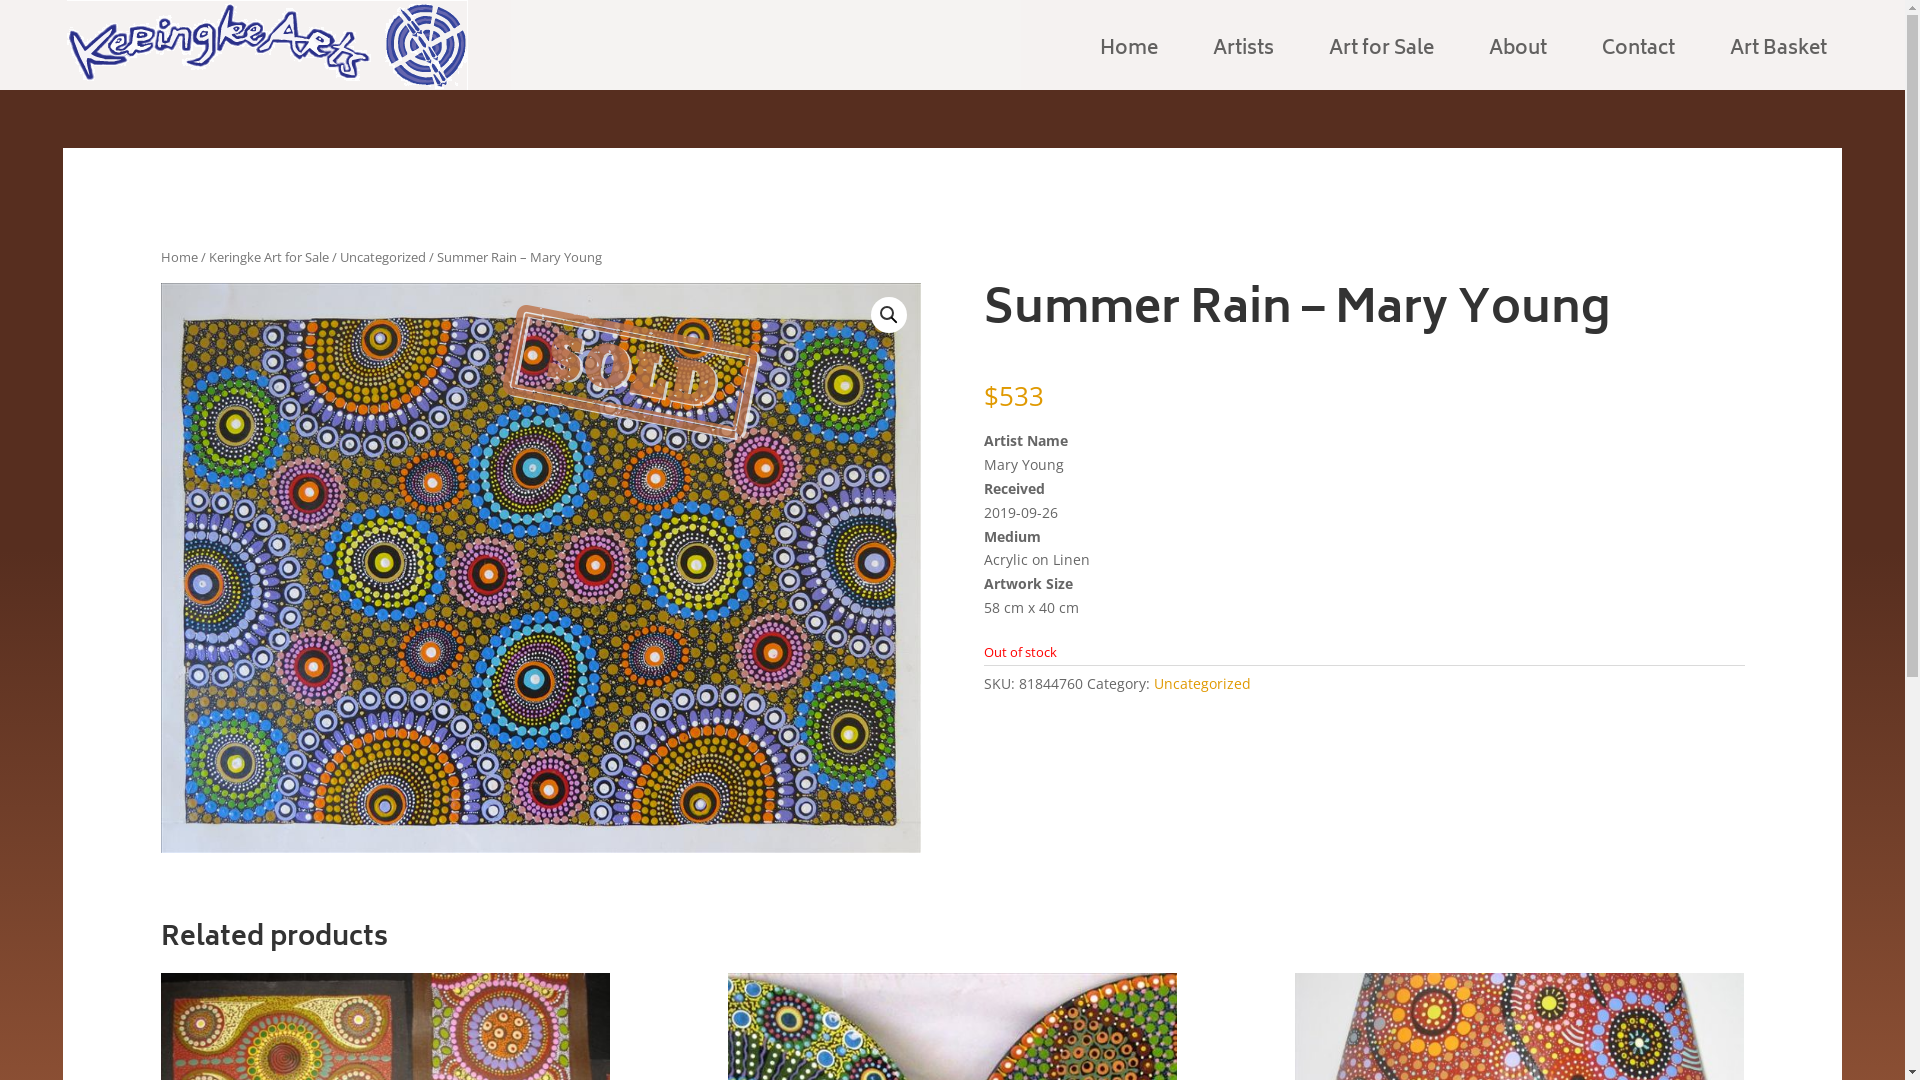 The height and width of the screenshot is (1080, 1920). Describe the element at coordinates (1382, 62) in the screenshot. I see `Art for Sale` at that location.